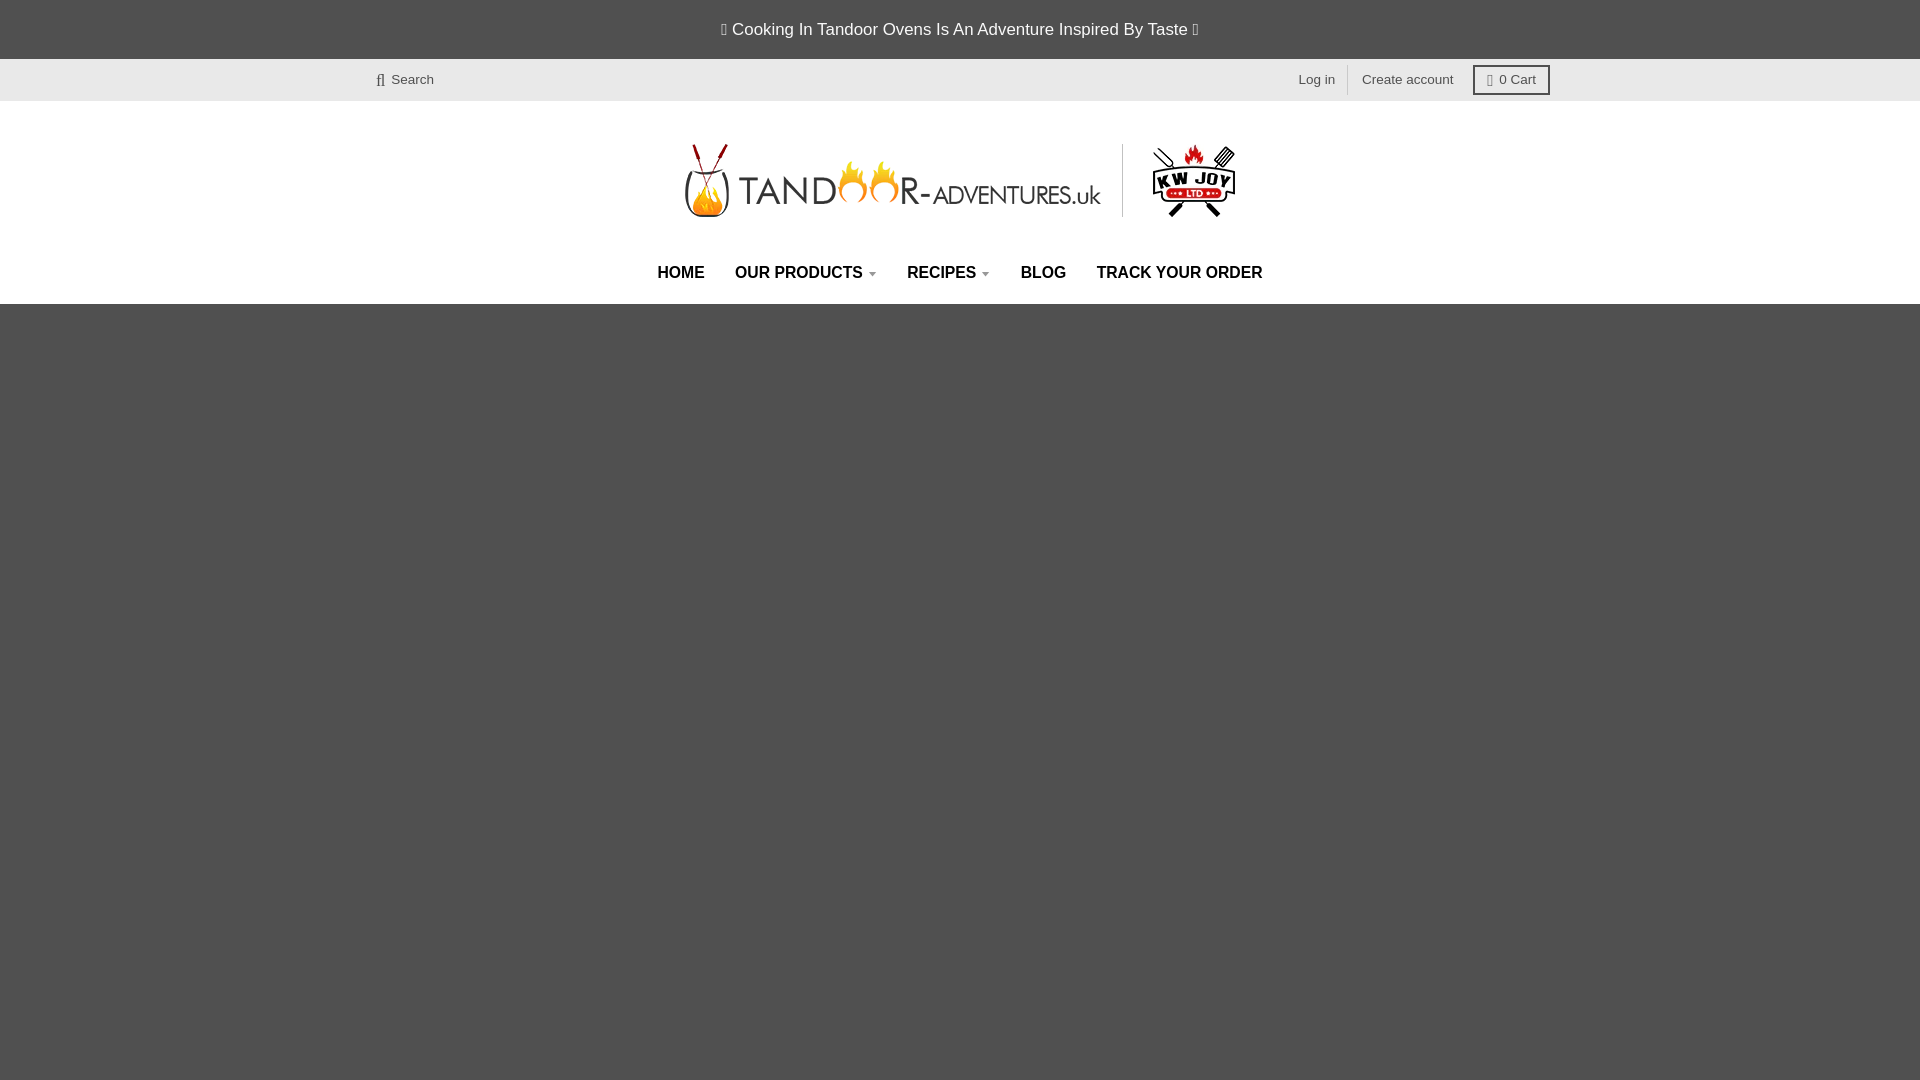 Image resolution: width=1920 pixels, height=1080 pixels. What do you see at coordinates (1407, 80) in the screenshot?
I see `Create account` at bounding box center [1407, 80].